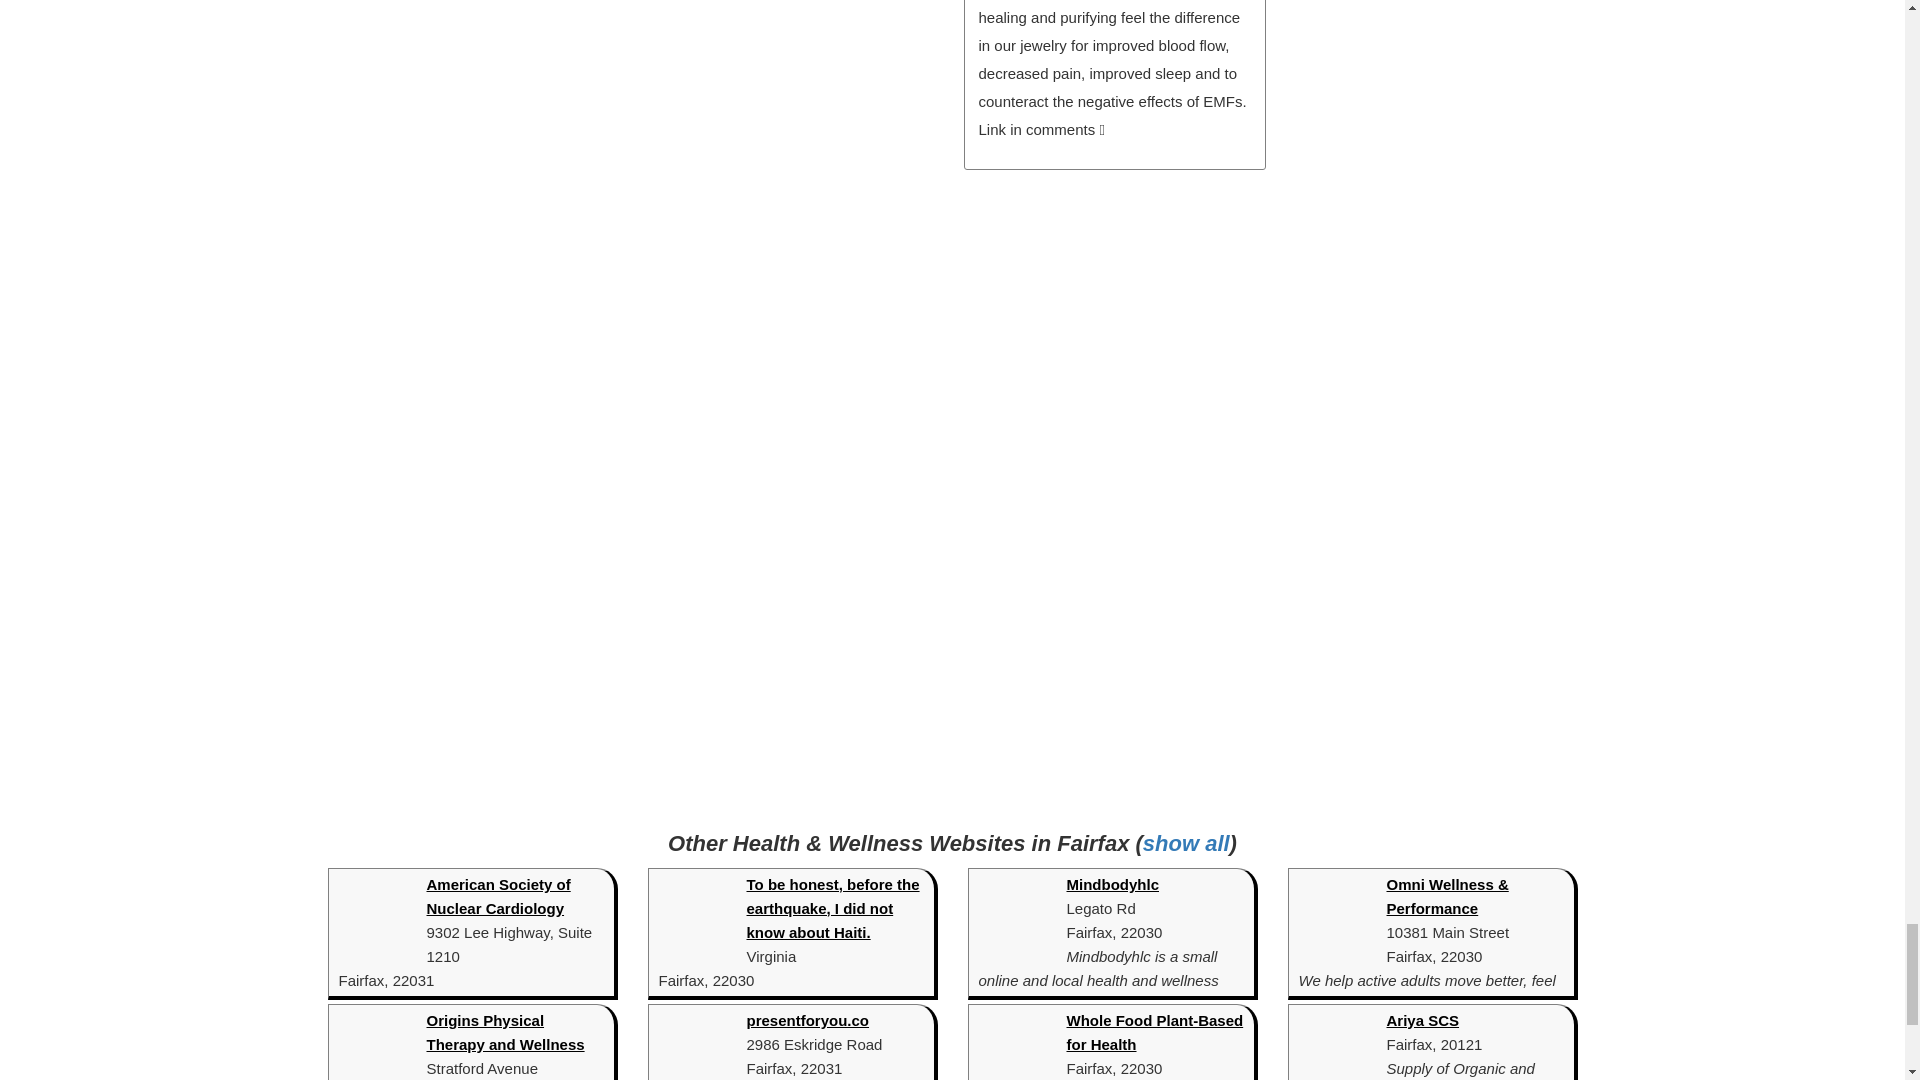 This screenshot has width=1920, height=1080. I want to click on Mindbodyhlc, so click(1112, 884).